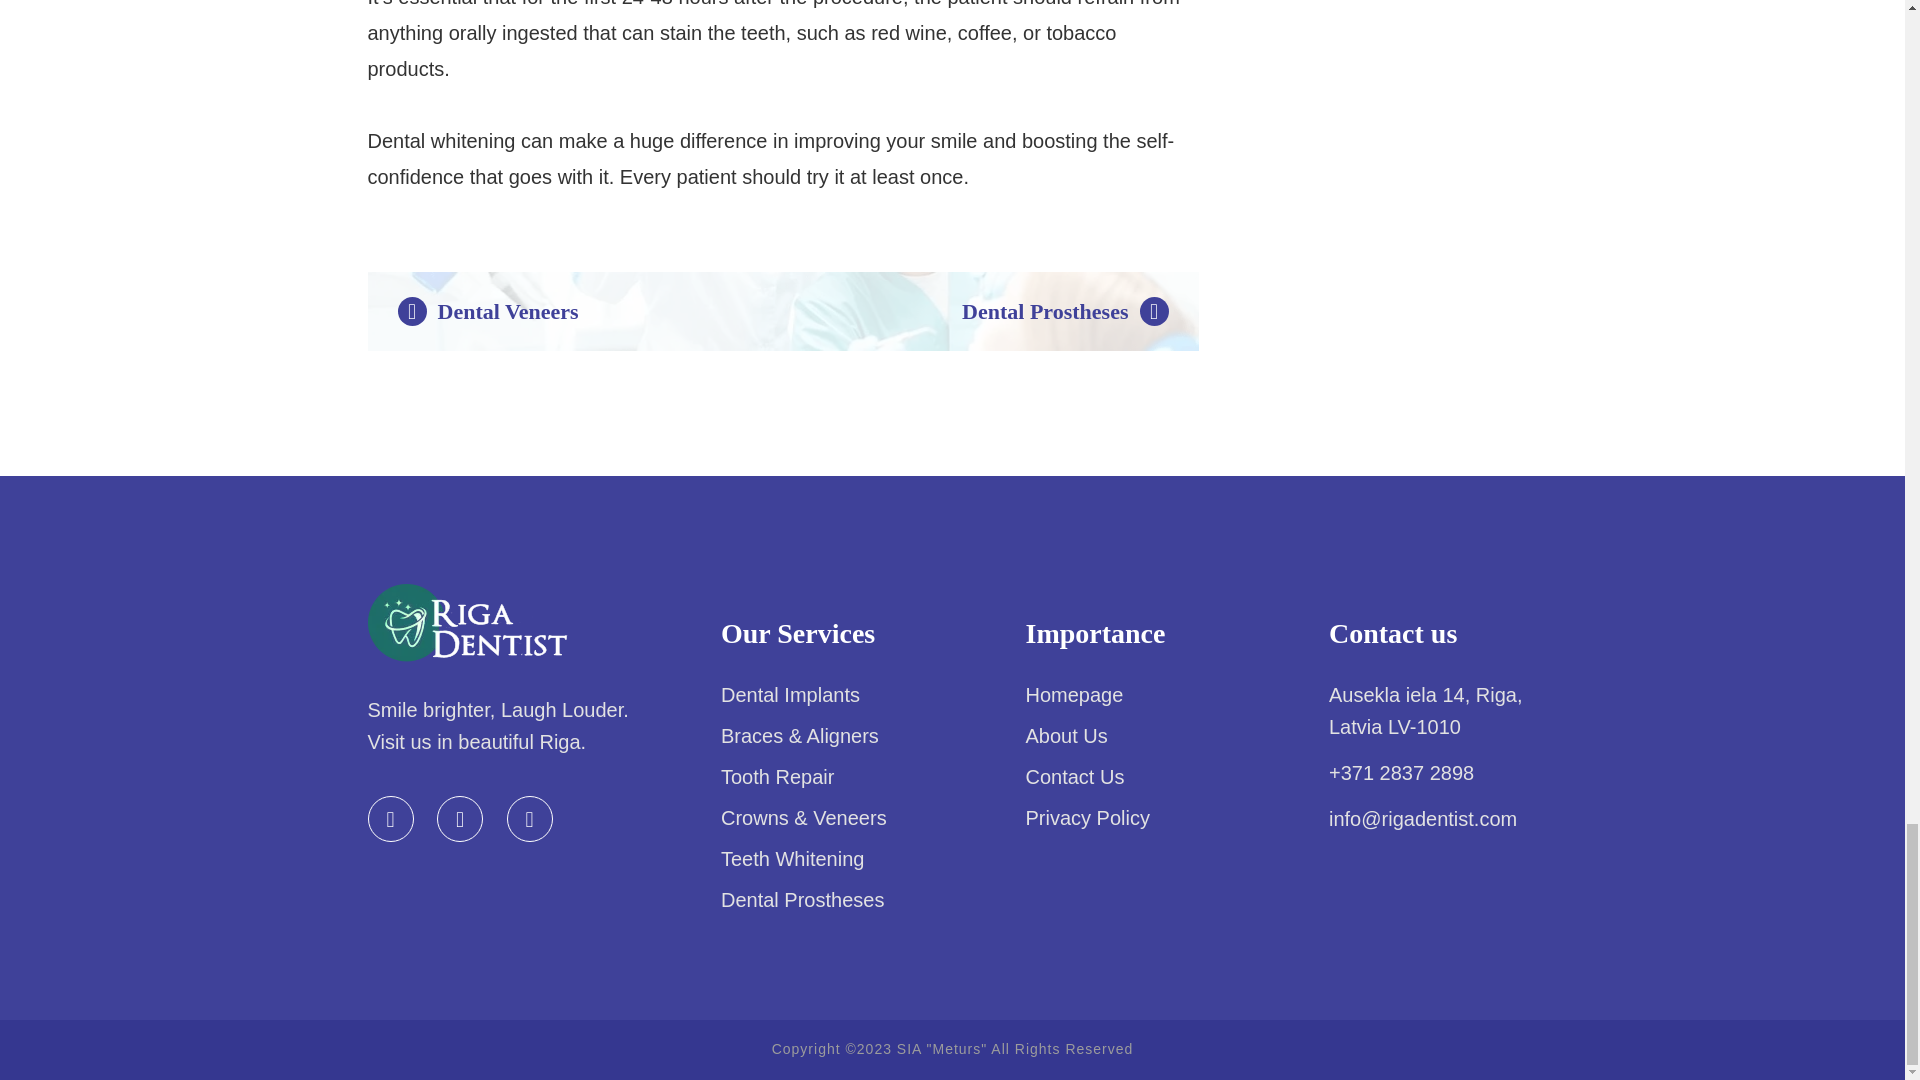 The height and width of the screenshot is (1080, 1920). I want to click on About Us, so click(1066, 736).